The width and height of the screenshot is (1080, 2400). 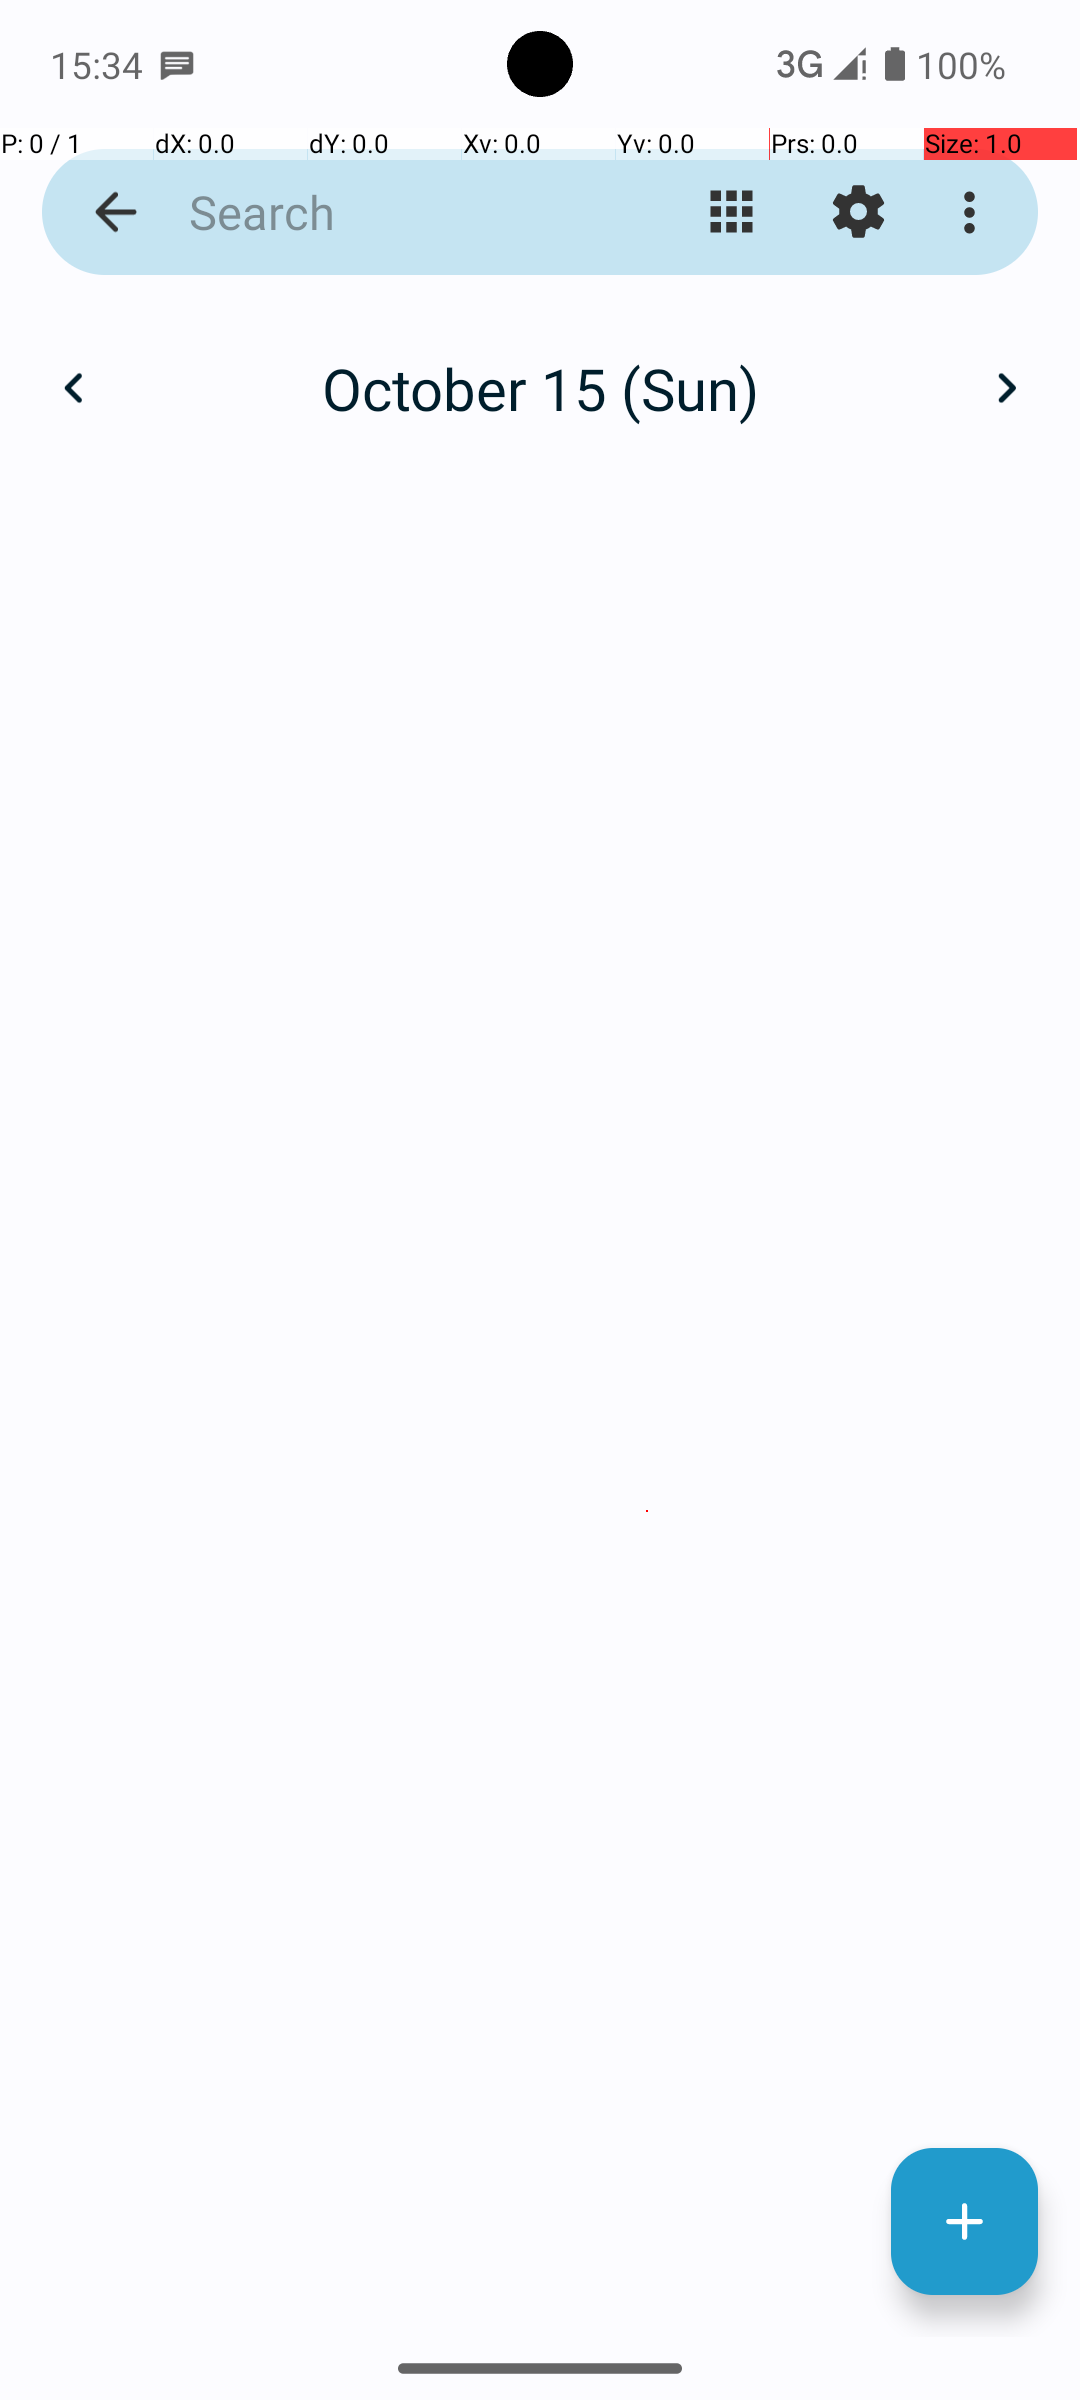 I want to click on October, so click(x=540, y=367).